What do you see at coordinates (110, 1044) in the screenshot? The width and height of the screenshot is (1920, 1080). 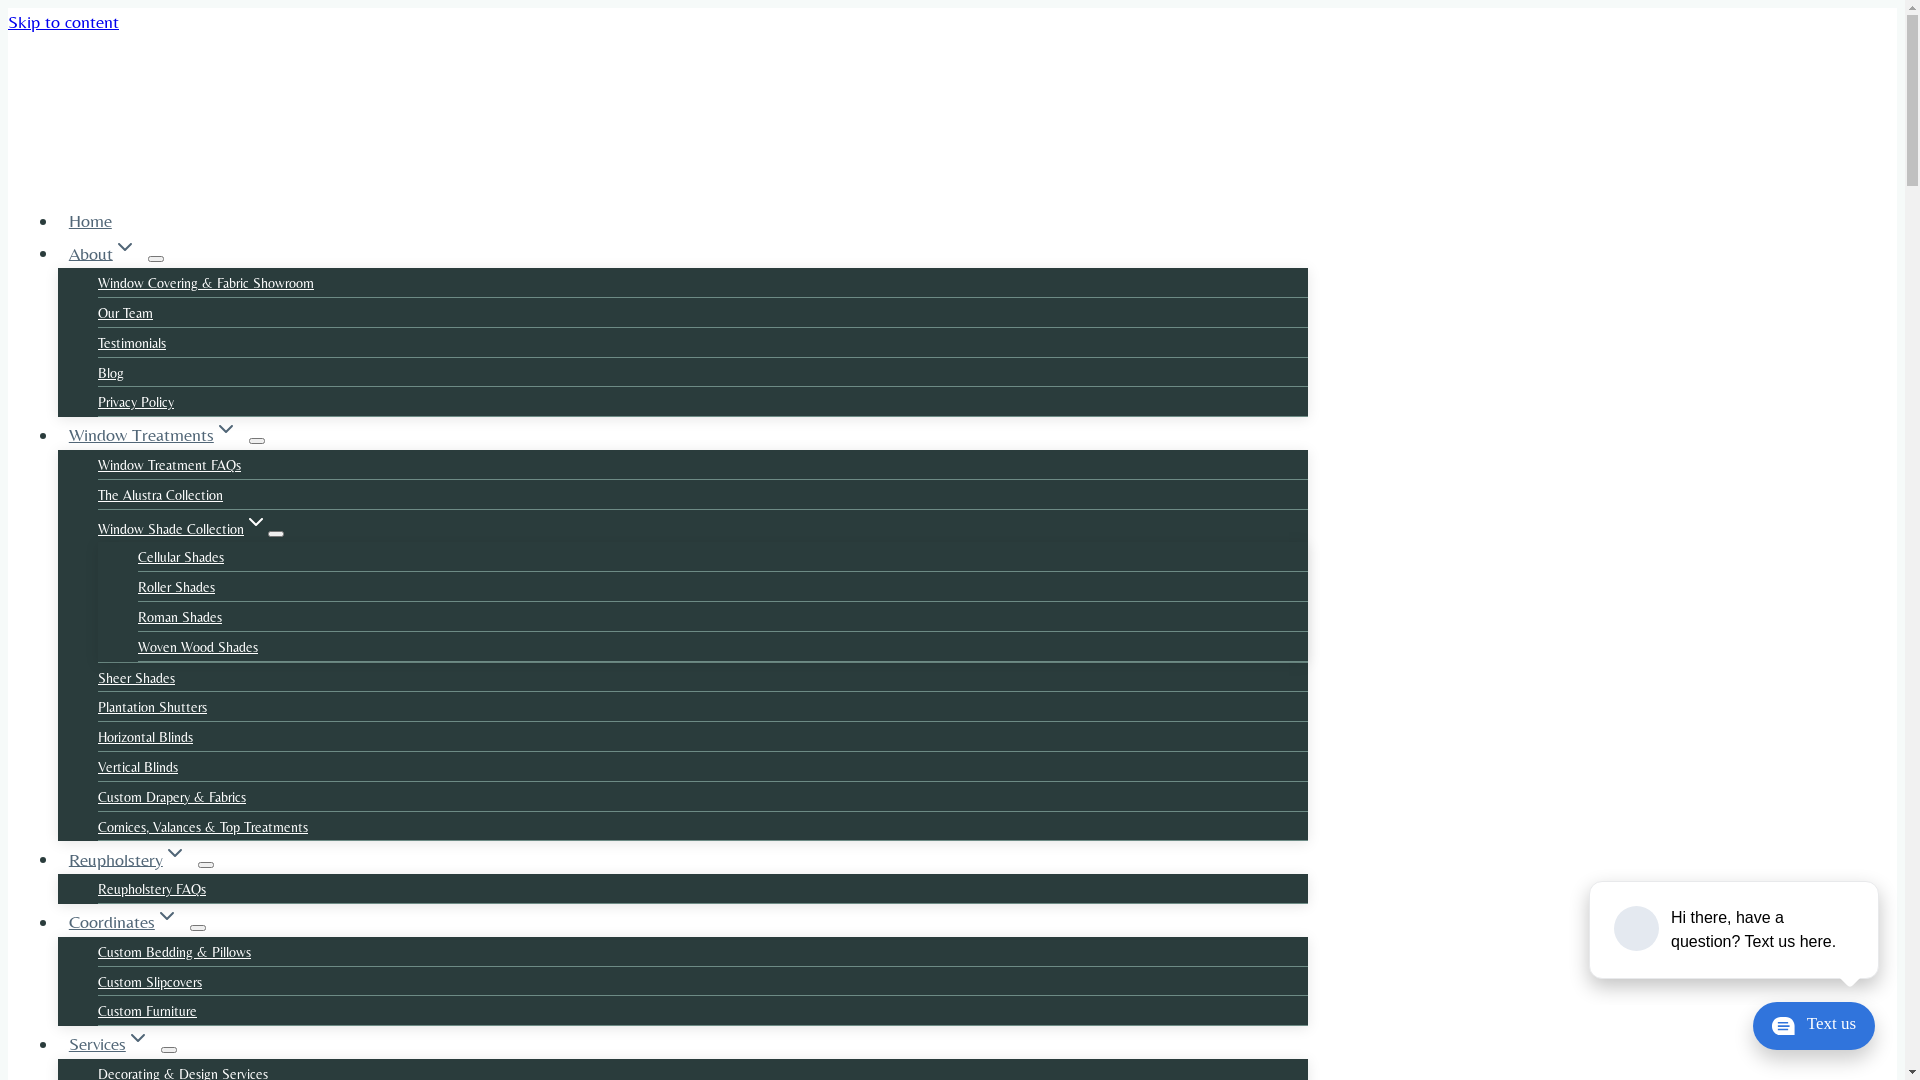 I see `ServicesExpand` at bounding box center [110, 1044].